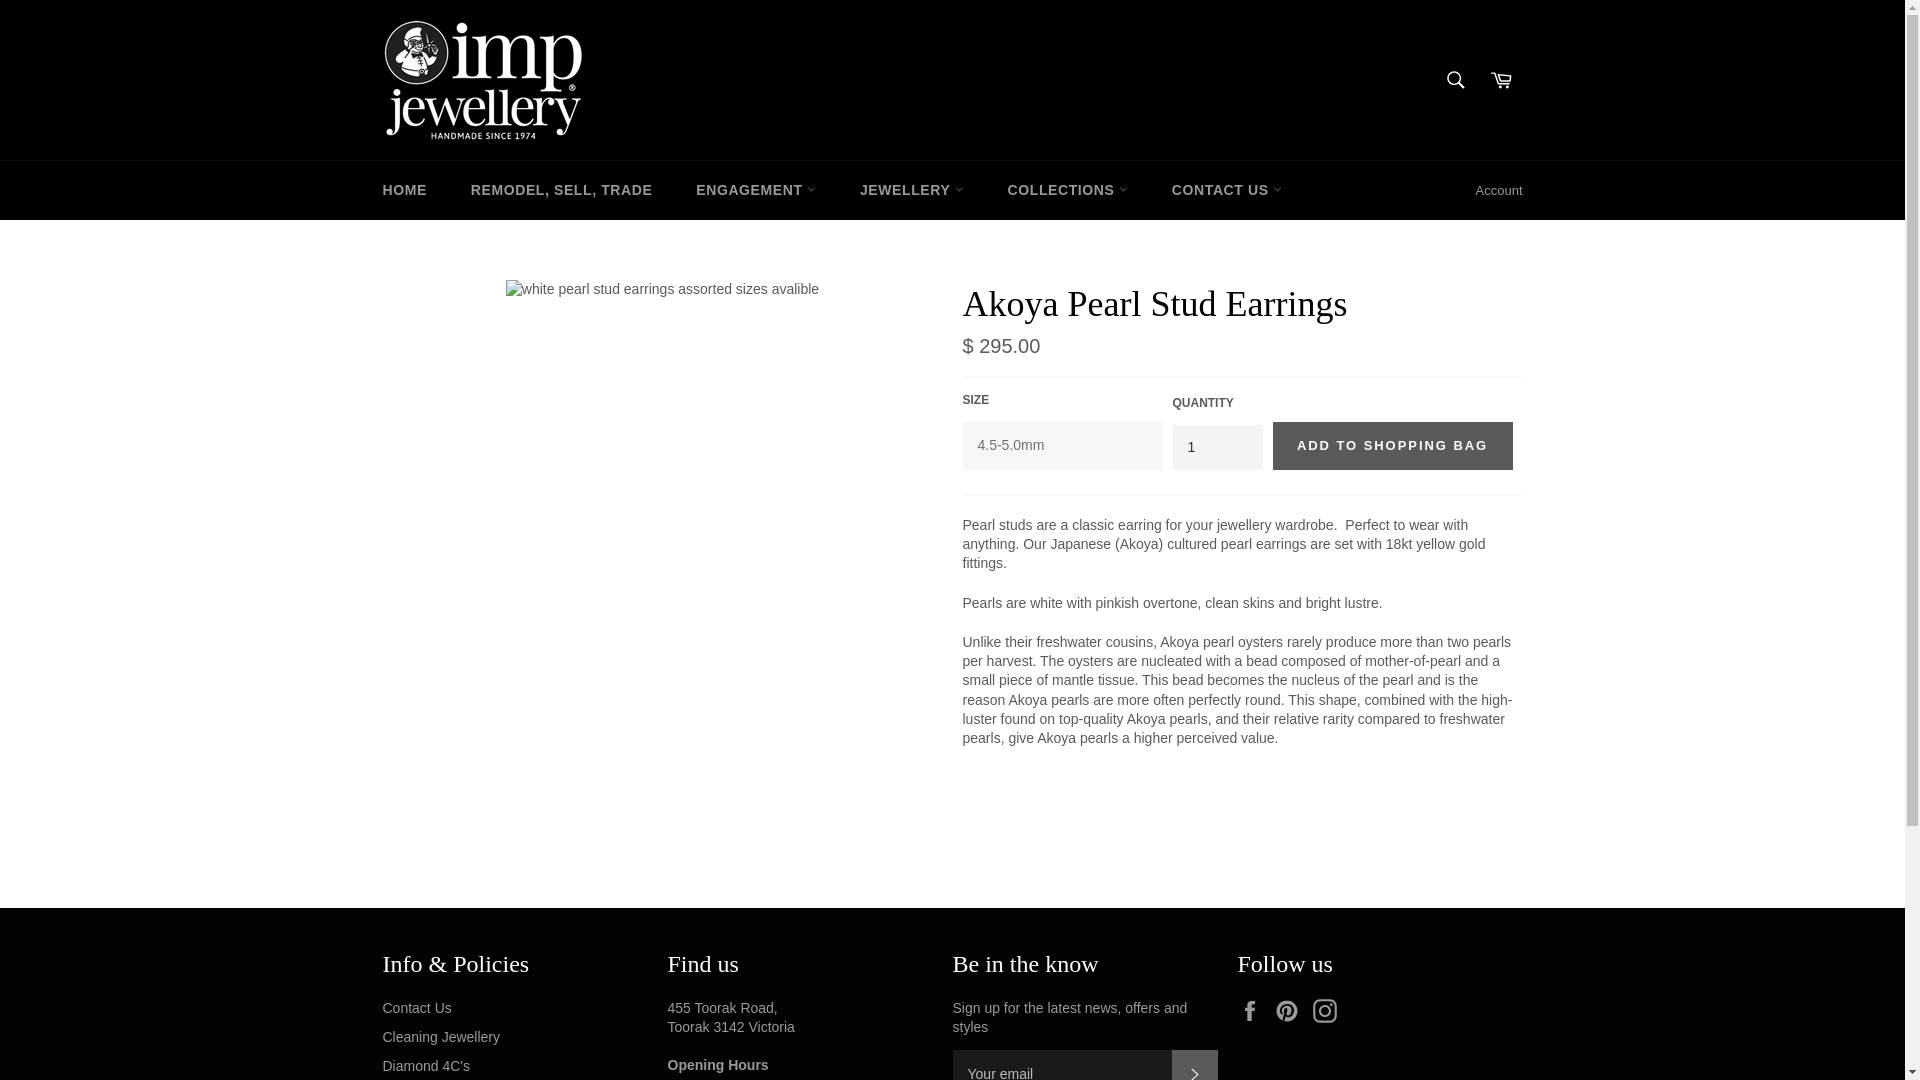 The width and height of the screenshot is (1920, 1080). I want to click on 1, so click(1216, 447).